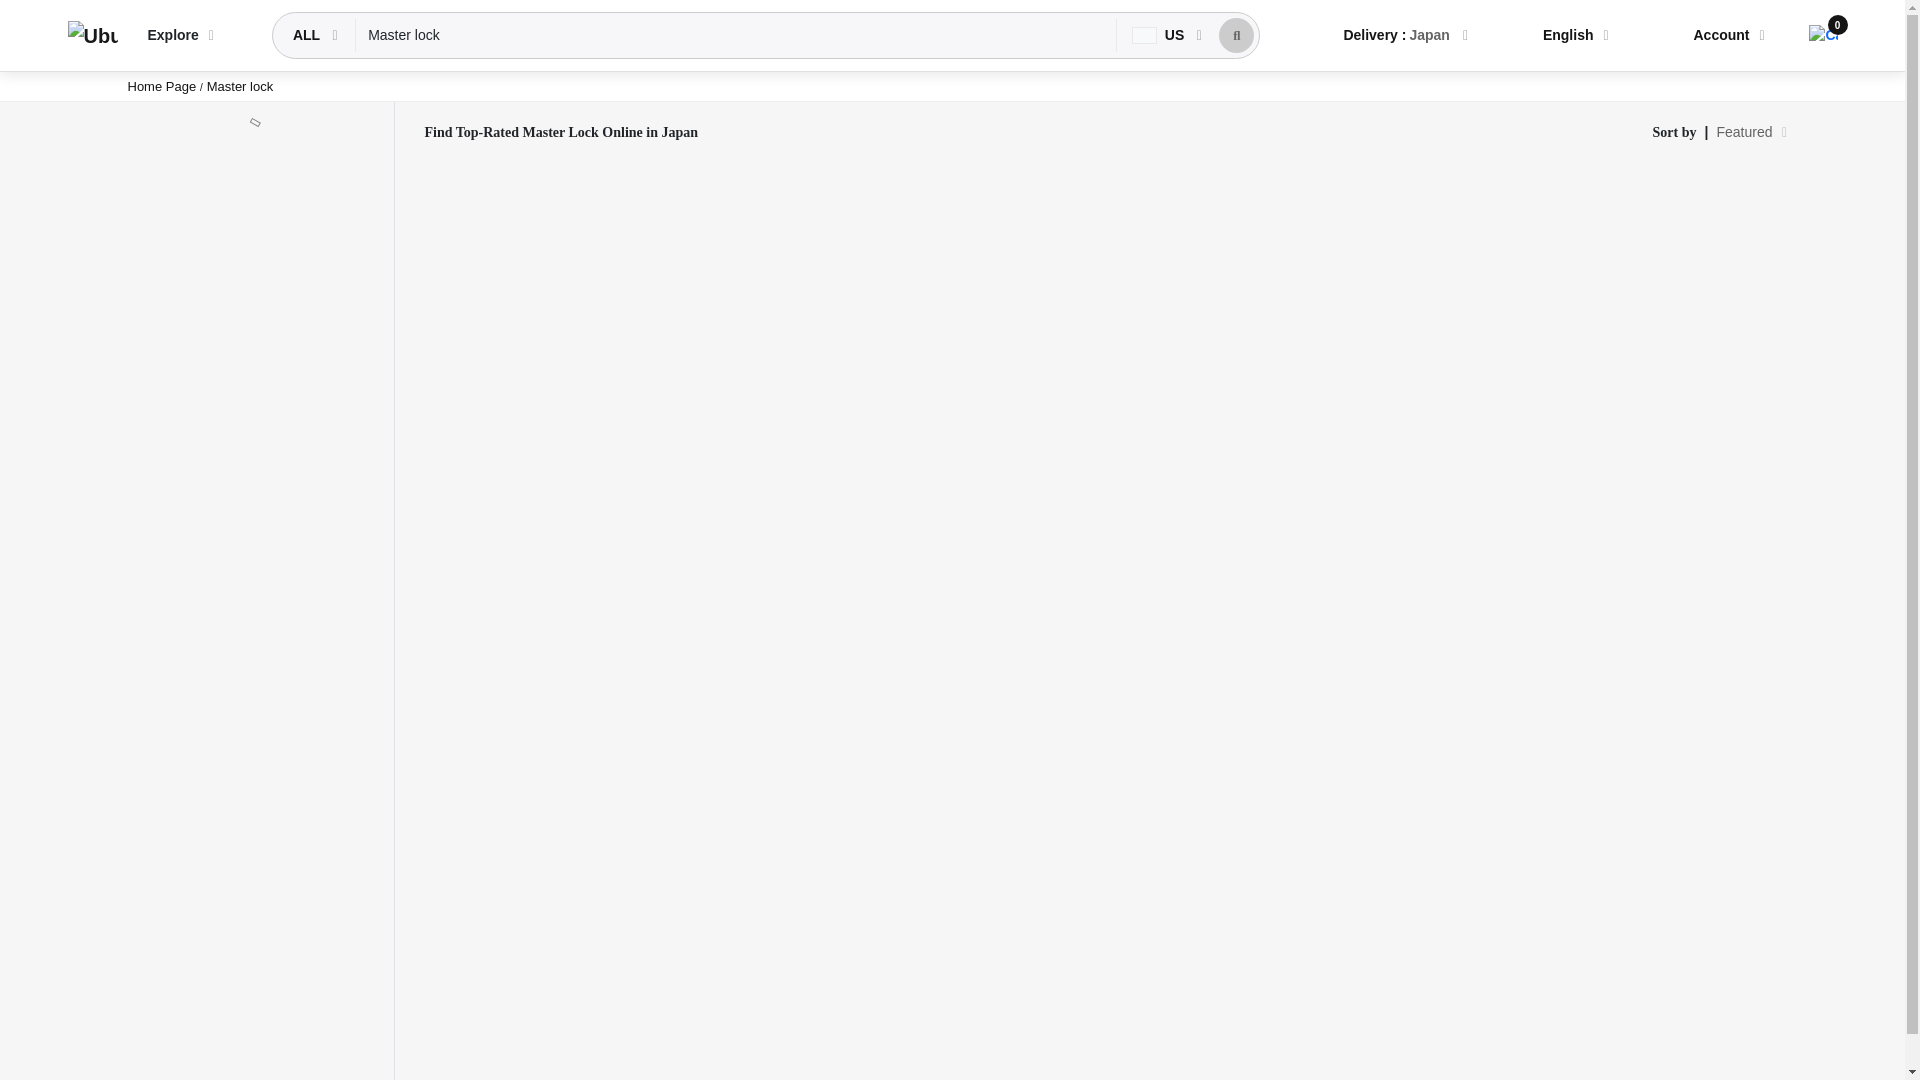 Image resolution: width=1920 pixels, height=1080 pixels. I want to click on ALL, so click(308, 35).